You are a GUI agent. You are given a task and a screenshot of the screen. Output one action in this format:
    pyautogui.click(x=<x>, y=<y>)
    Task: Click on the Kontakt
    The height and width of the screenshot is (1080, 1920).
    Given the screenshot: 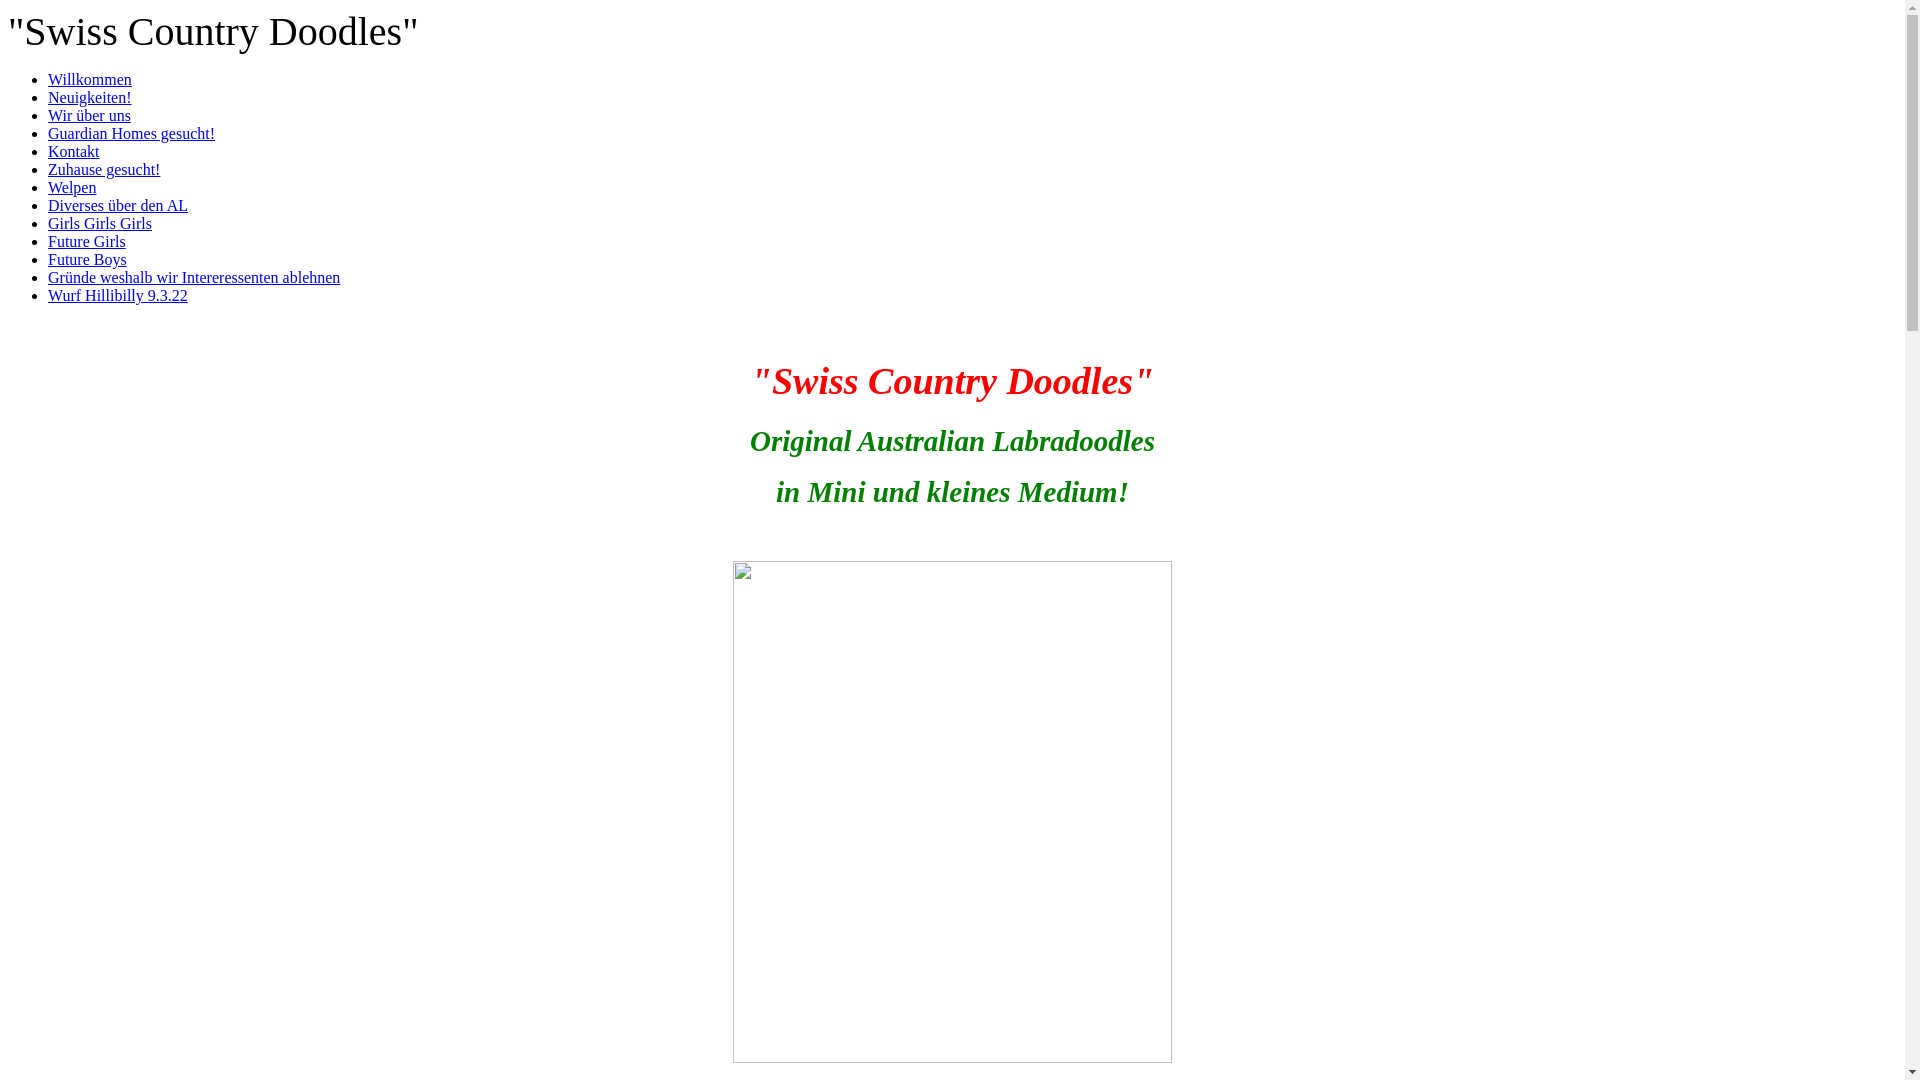 What is the action you would take?
    pyautogui.click(x=74, y=152)
    